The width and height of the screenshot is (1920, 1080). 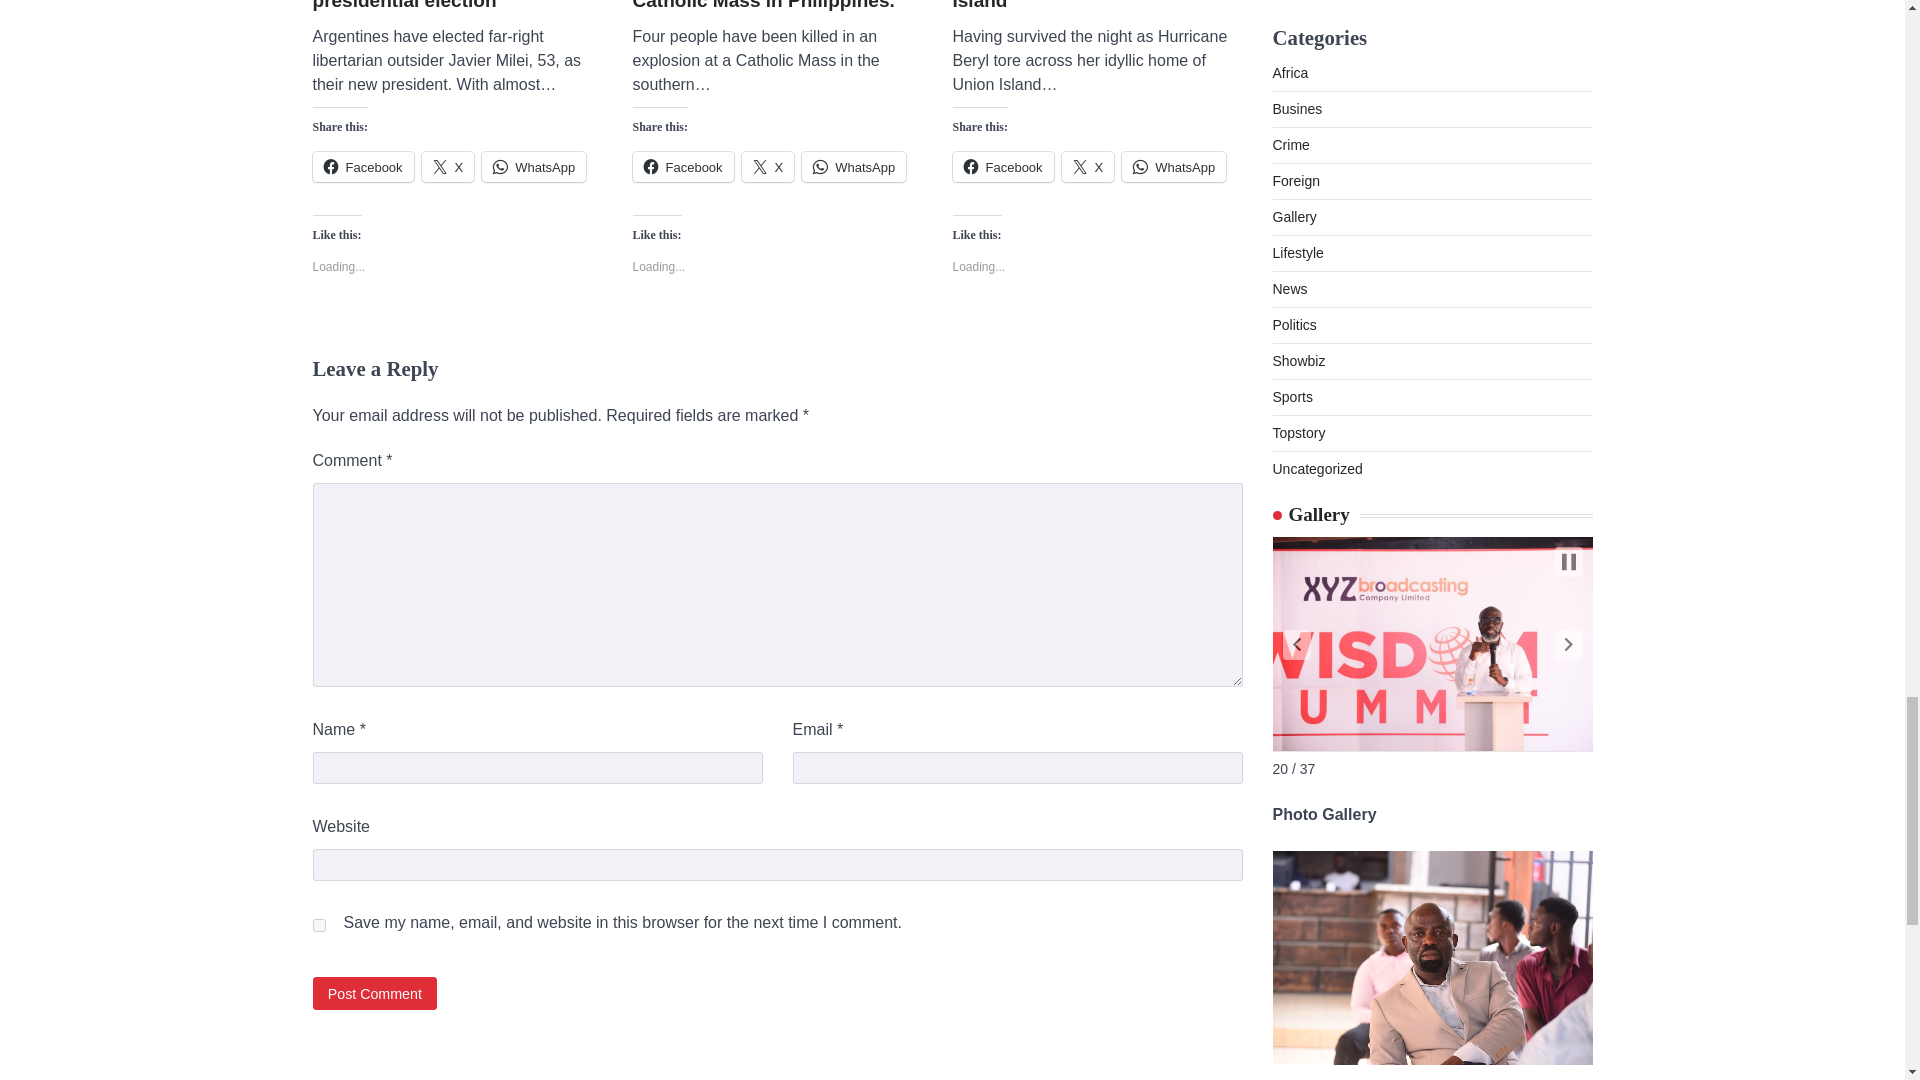 I want to click on WhatsApp, so click(x=533, y=167).